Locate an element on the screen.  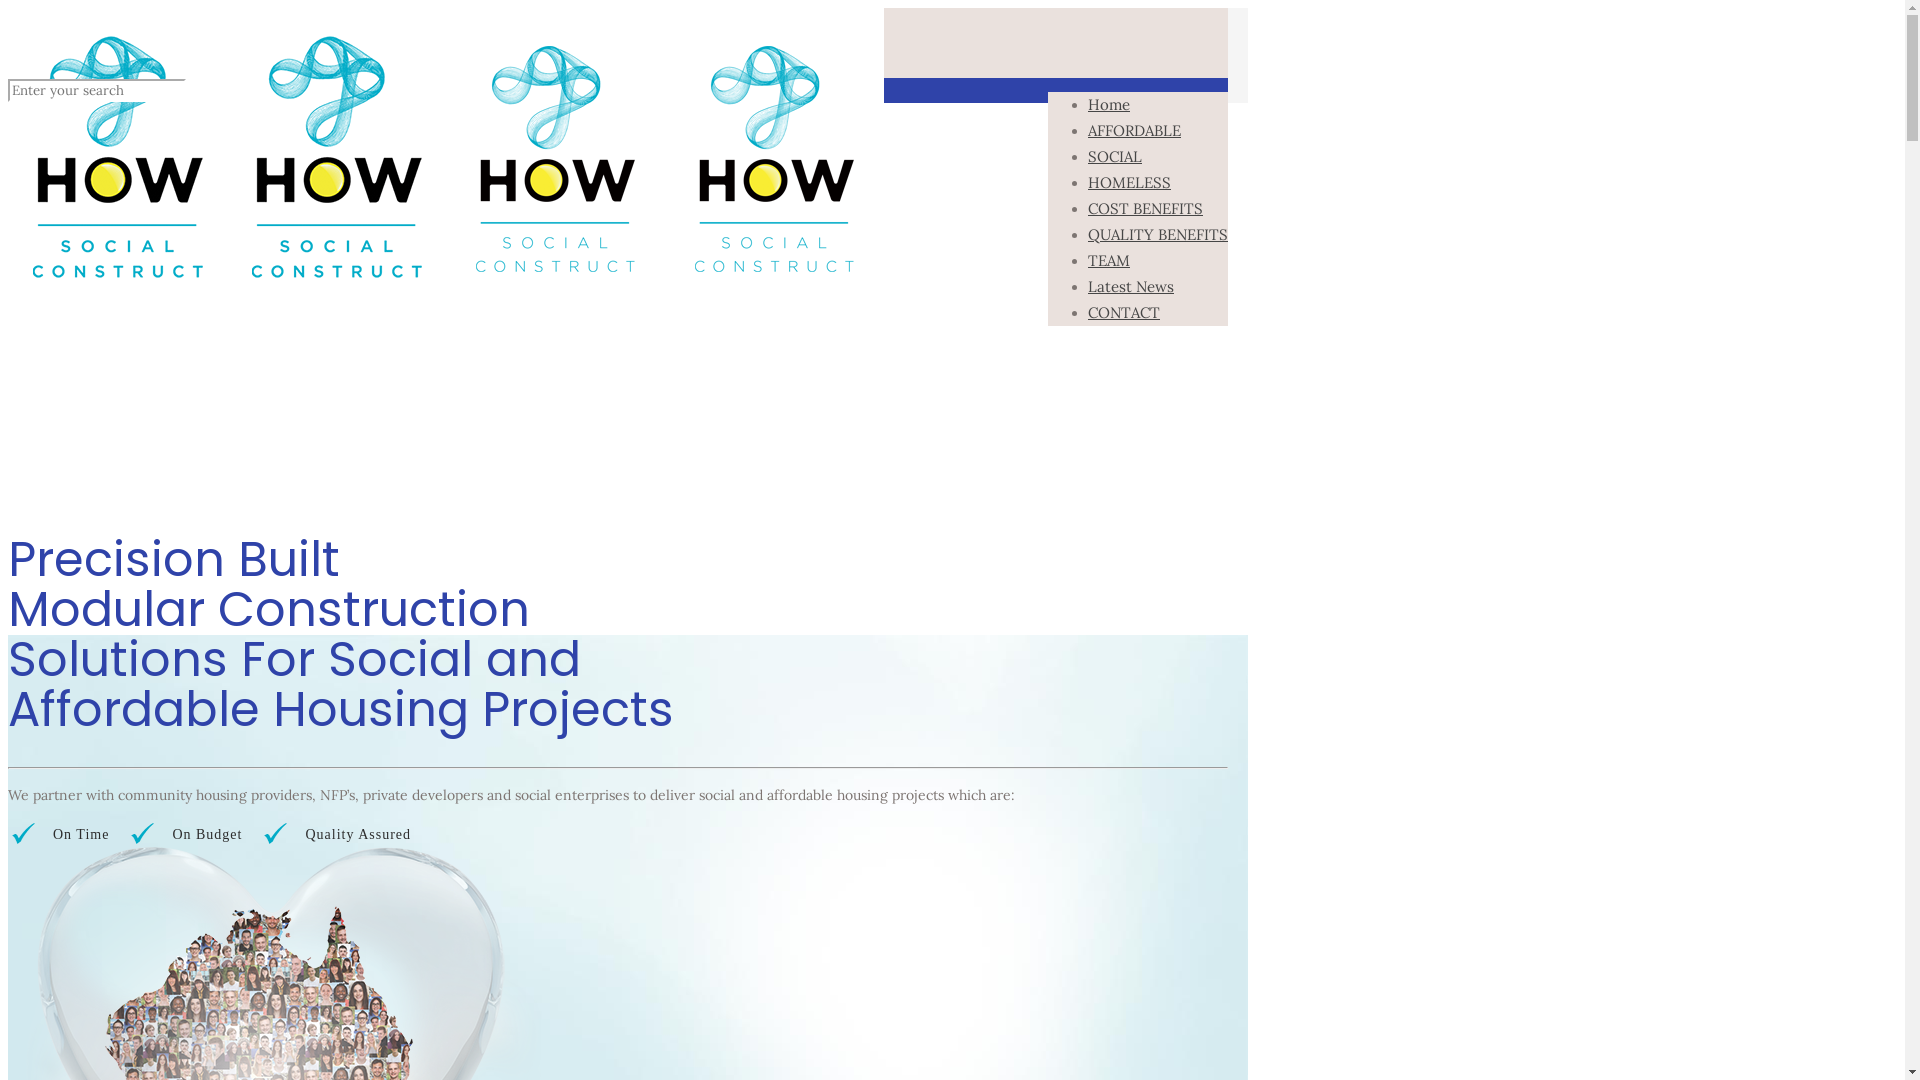
SOCIAL is located at coordinates (1115, 156).